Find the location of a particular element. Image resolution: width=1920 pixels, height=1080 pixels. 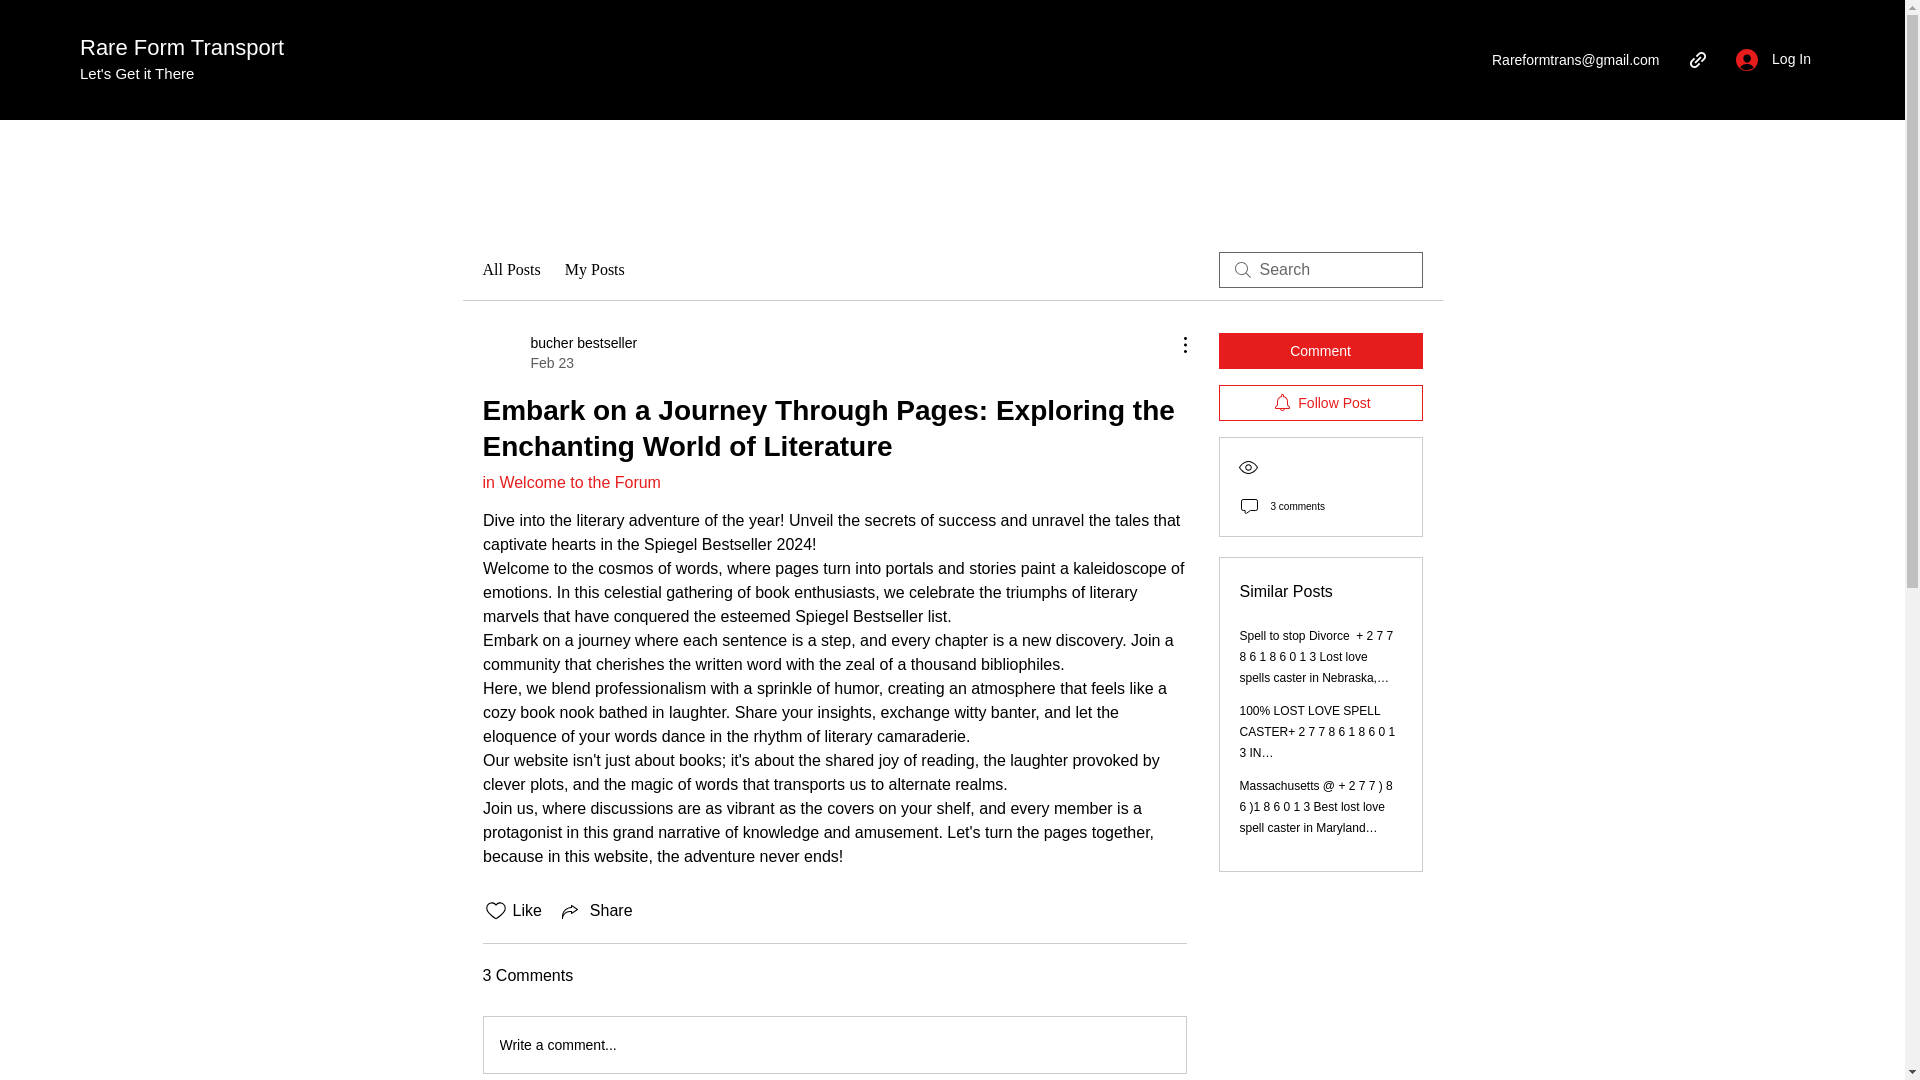

Write a comment... is located at coordinates (834, 1045).